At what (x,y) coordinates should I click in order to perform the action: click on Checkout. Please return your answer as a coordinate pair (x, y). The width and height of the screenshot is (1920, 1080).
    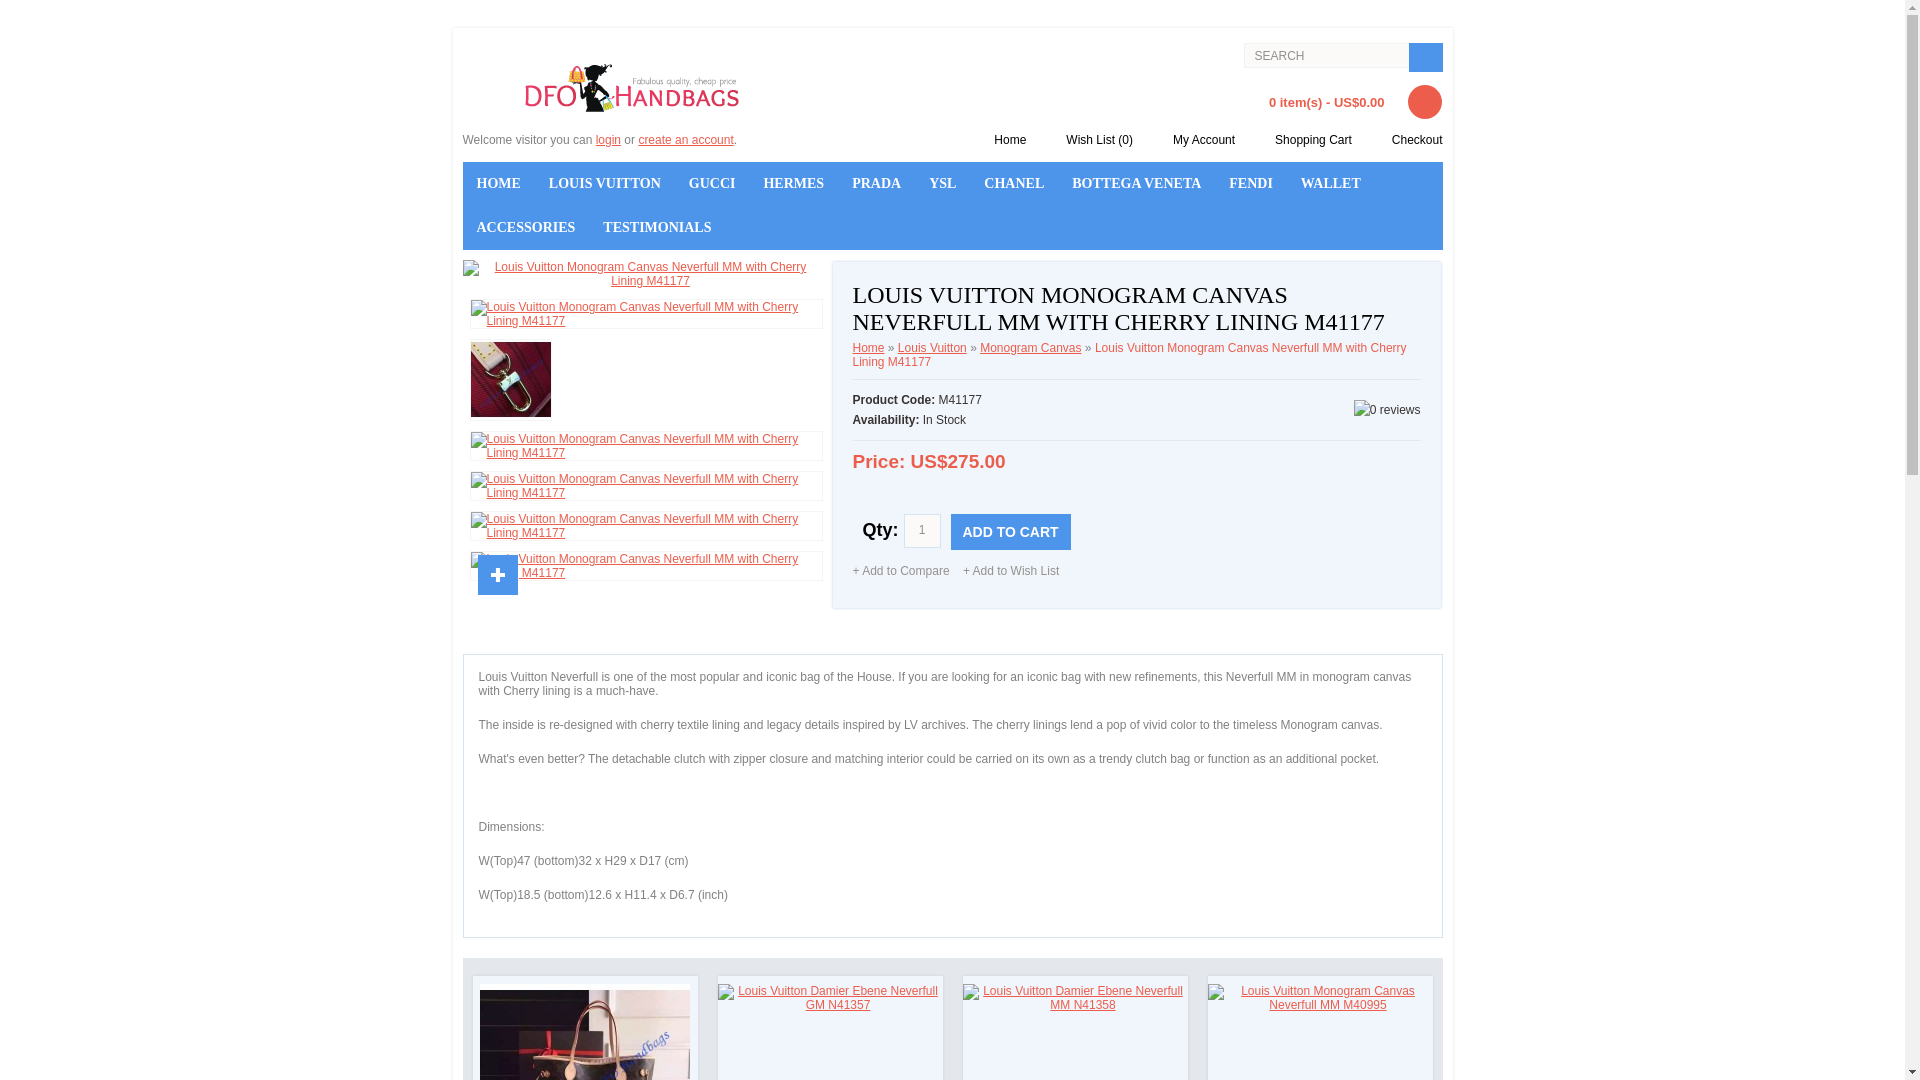
    Looking at the image, I should click on (1410, 139).